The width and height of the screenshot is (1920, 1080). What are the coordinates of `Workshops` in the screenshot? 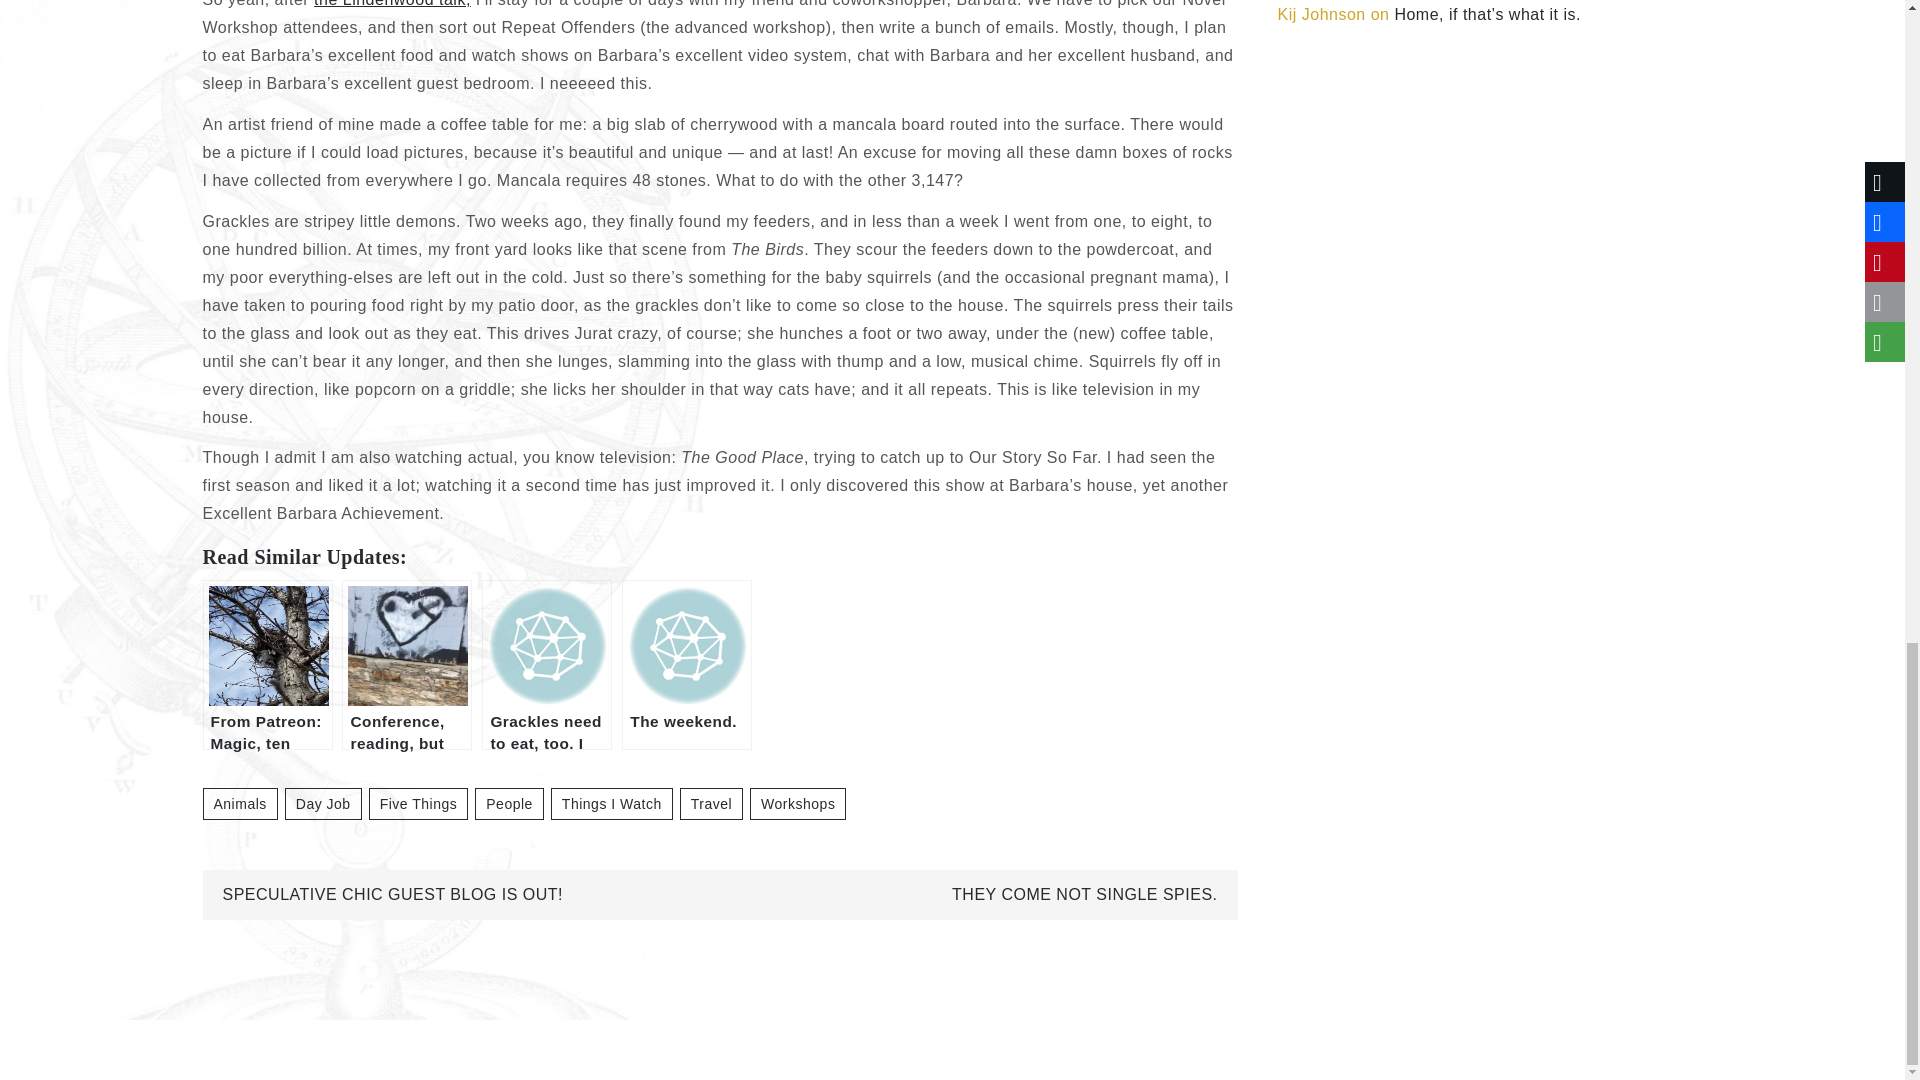 It's located at (798, 804).